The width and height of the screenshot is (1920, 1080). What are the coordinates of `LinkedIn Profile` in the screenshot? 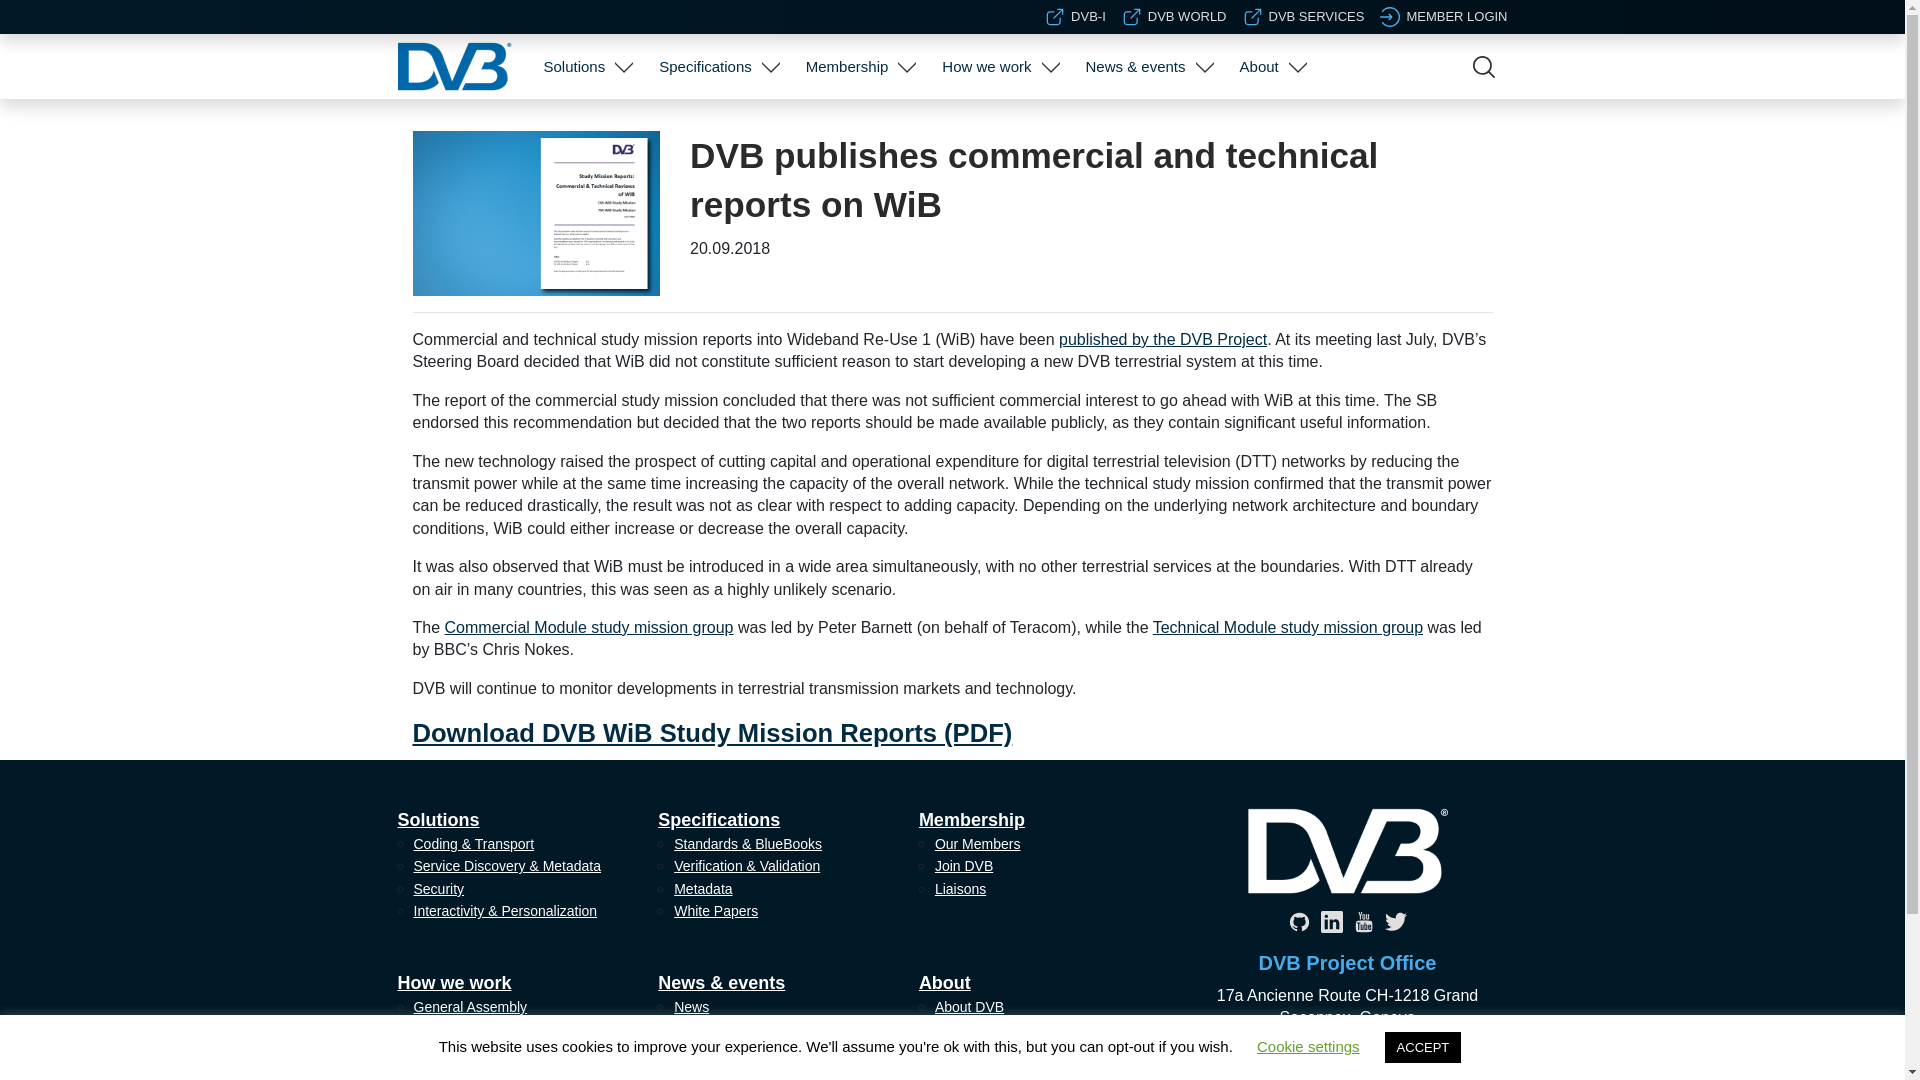 It's located at (1331, 922).